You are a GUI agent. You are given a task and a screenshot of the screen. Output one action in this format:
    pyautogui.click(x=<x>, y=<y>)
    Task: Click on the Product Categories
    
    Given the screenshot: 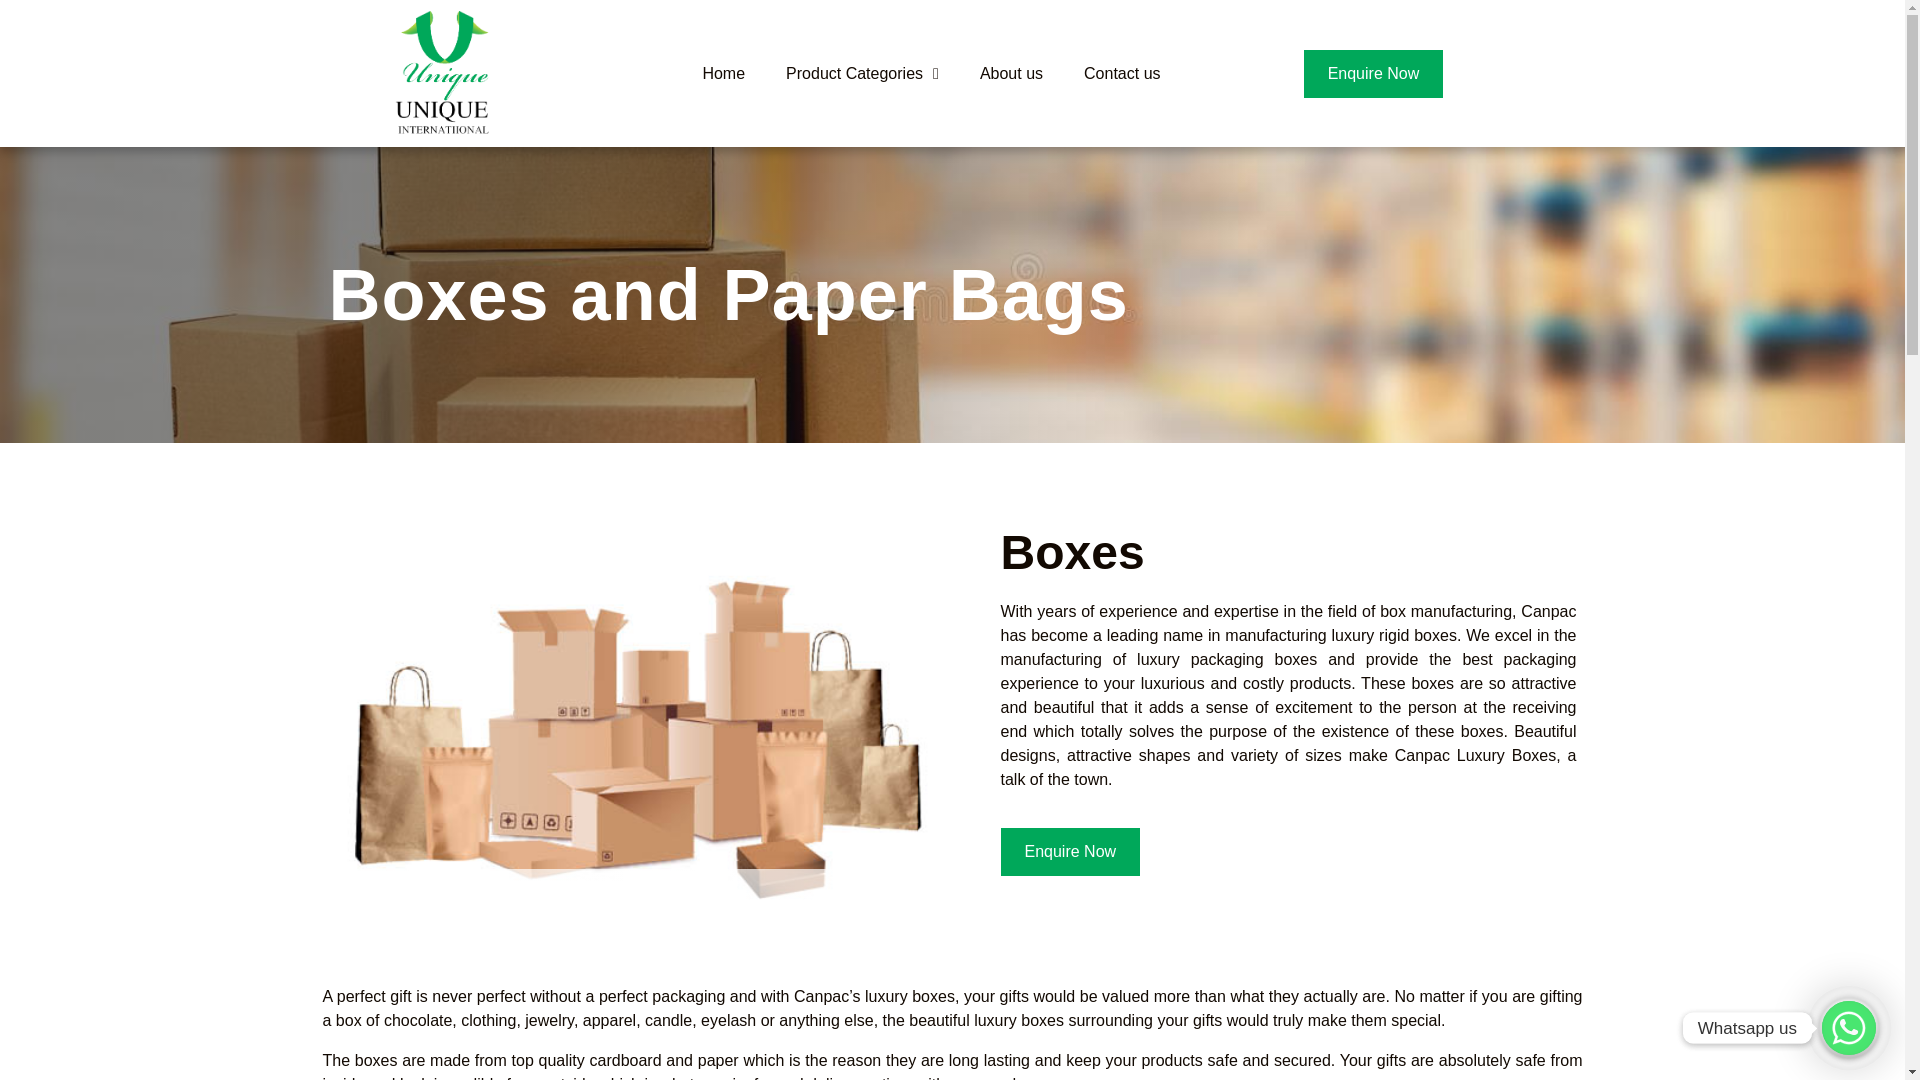 What is the action you would take?
    pyautogui.click(x=862, y=74)
    